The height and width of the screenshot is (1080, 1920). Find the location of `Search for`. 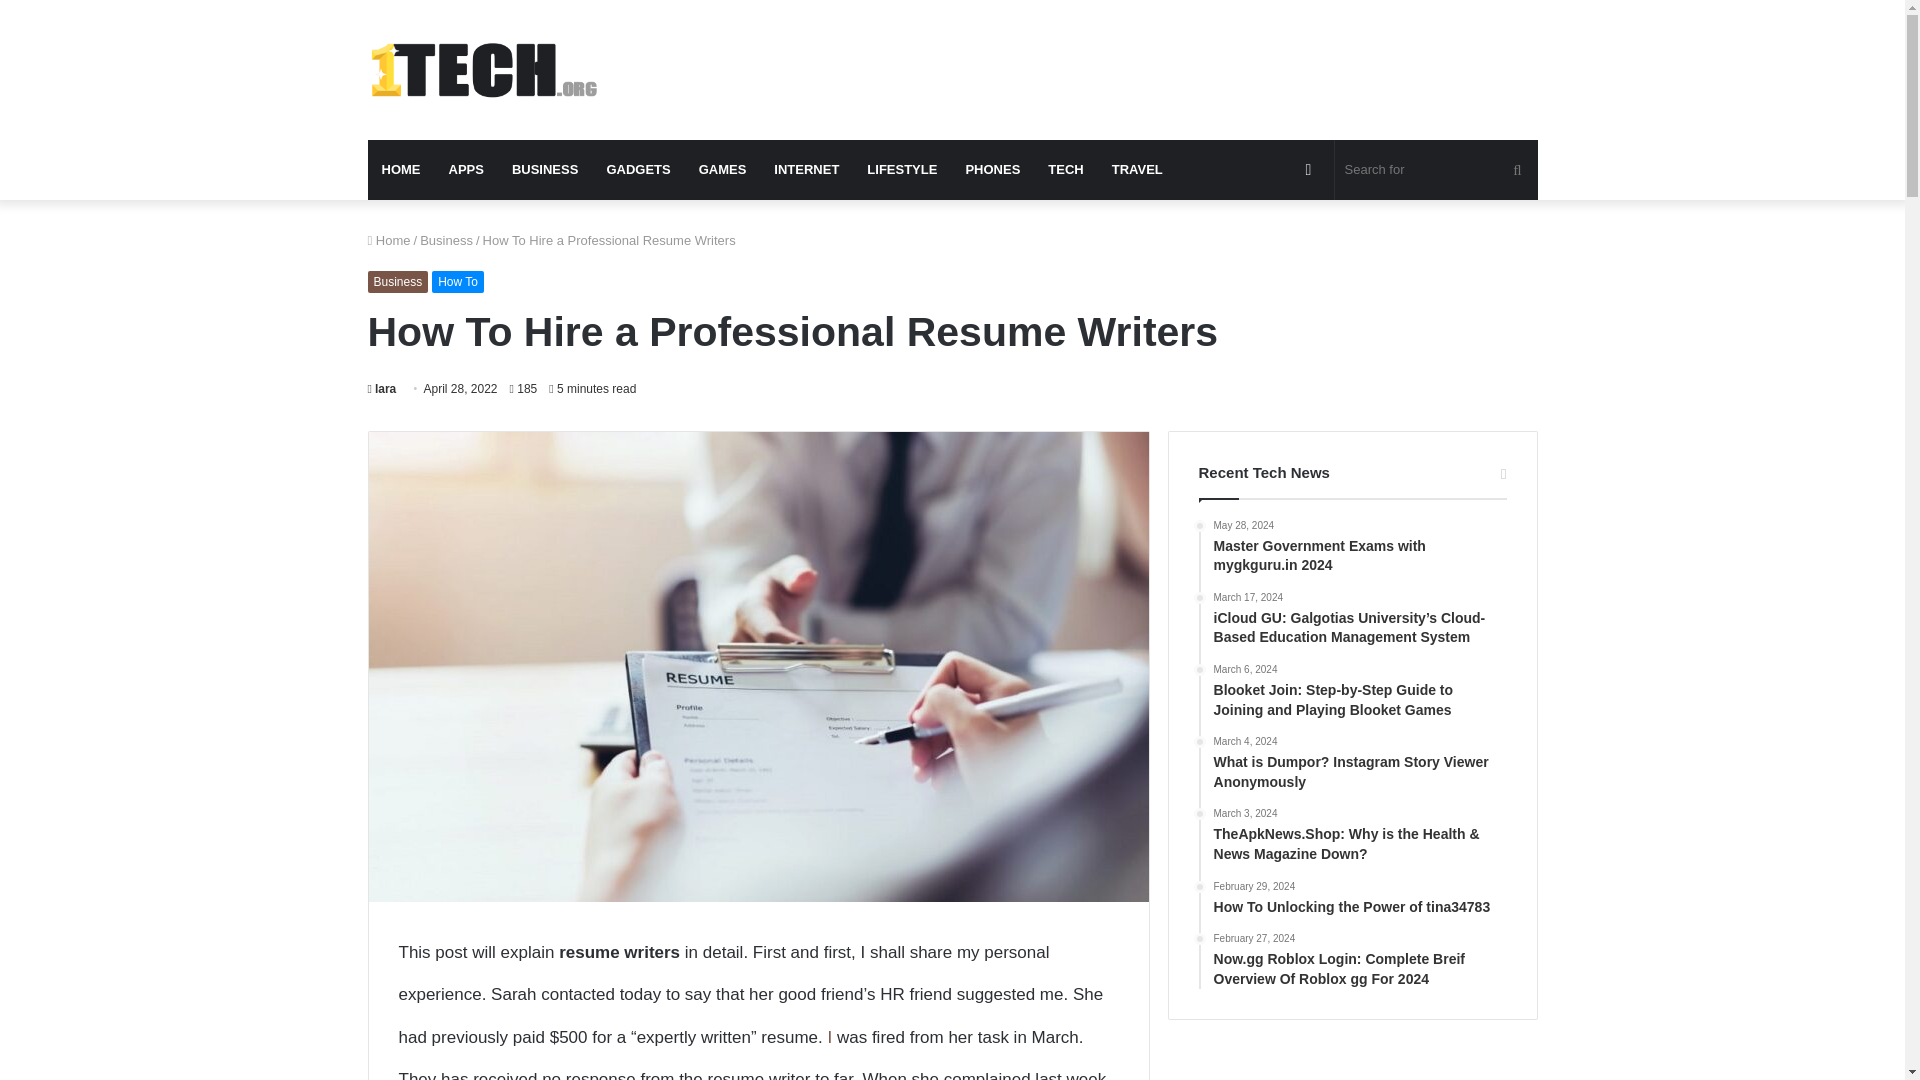

Search for is located at coordinates (1436, 170).